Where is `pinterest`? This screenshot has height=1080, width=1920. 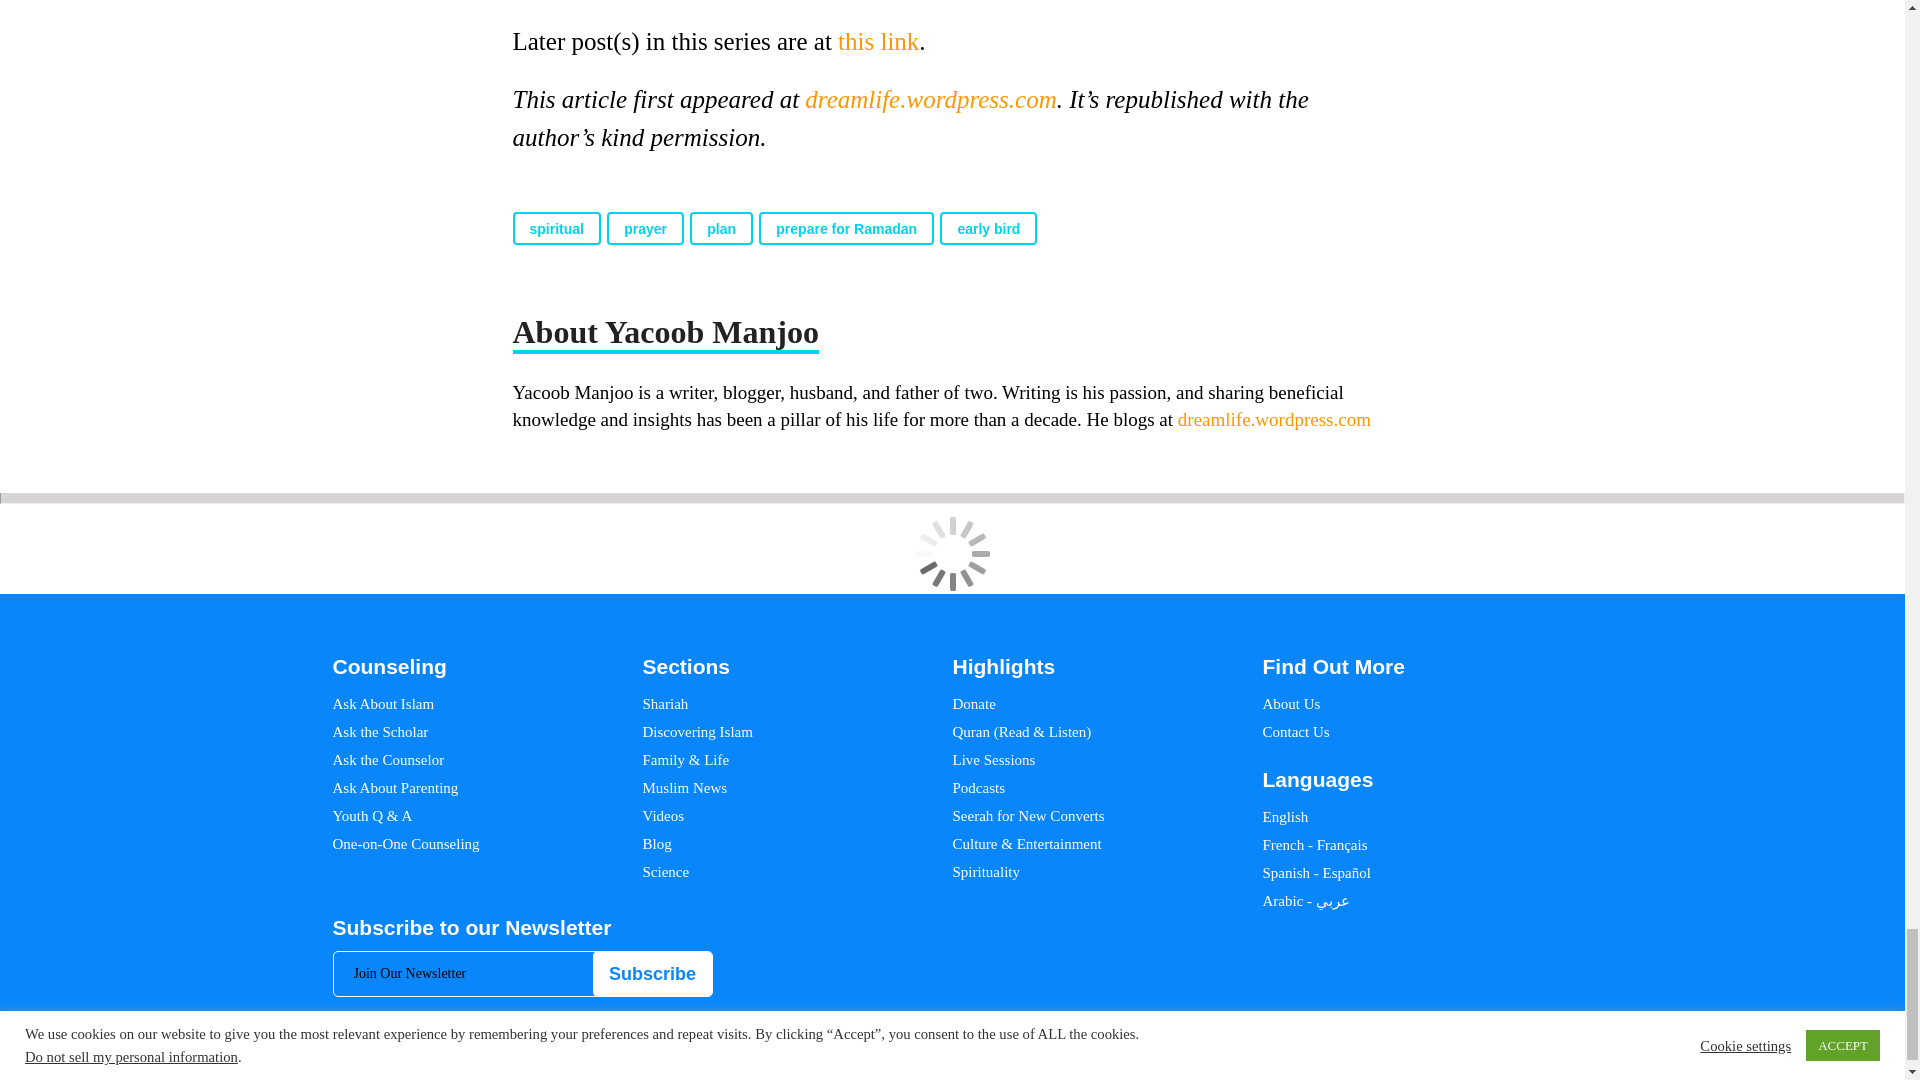 pinterest is located at coordinates (1468, 1064).